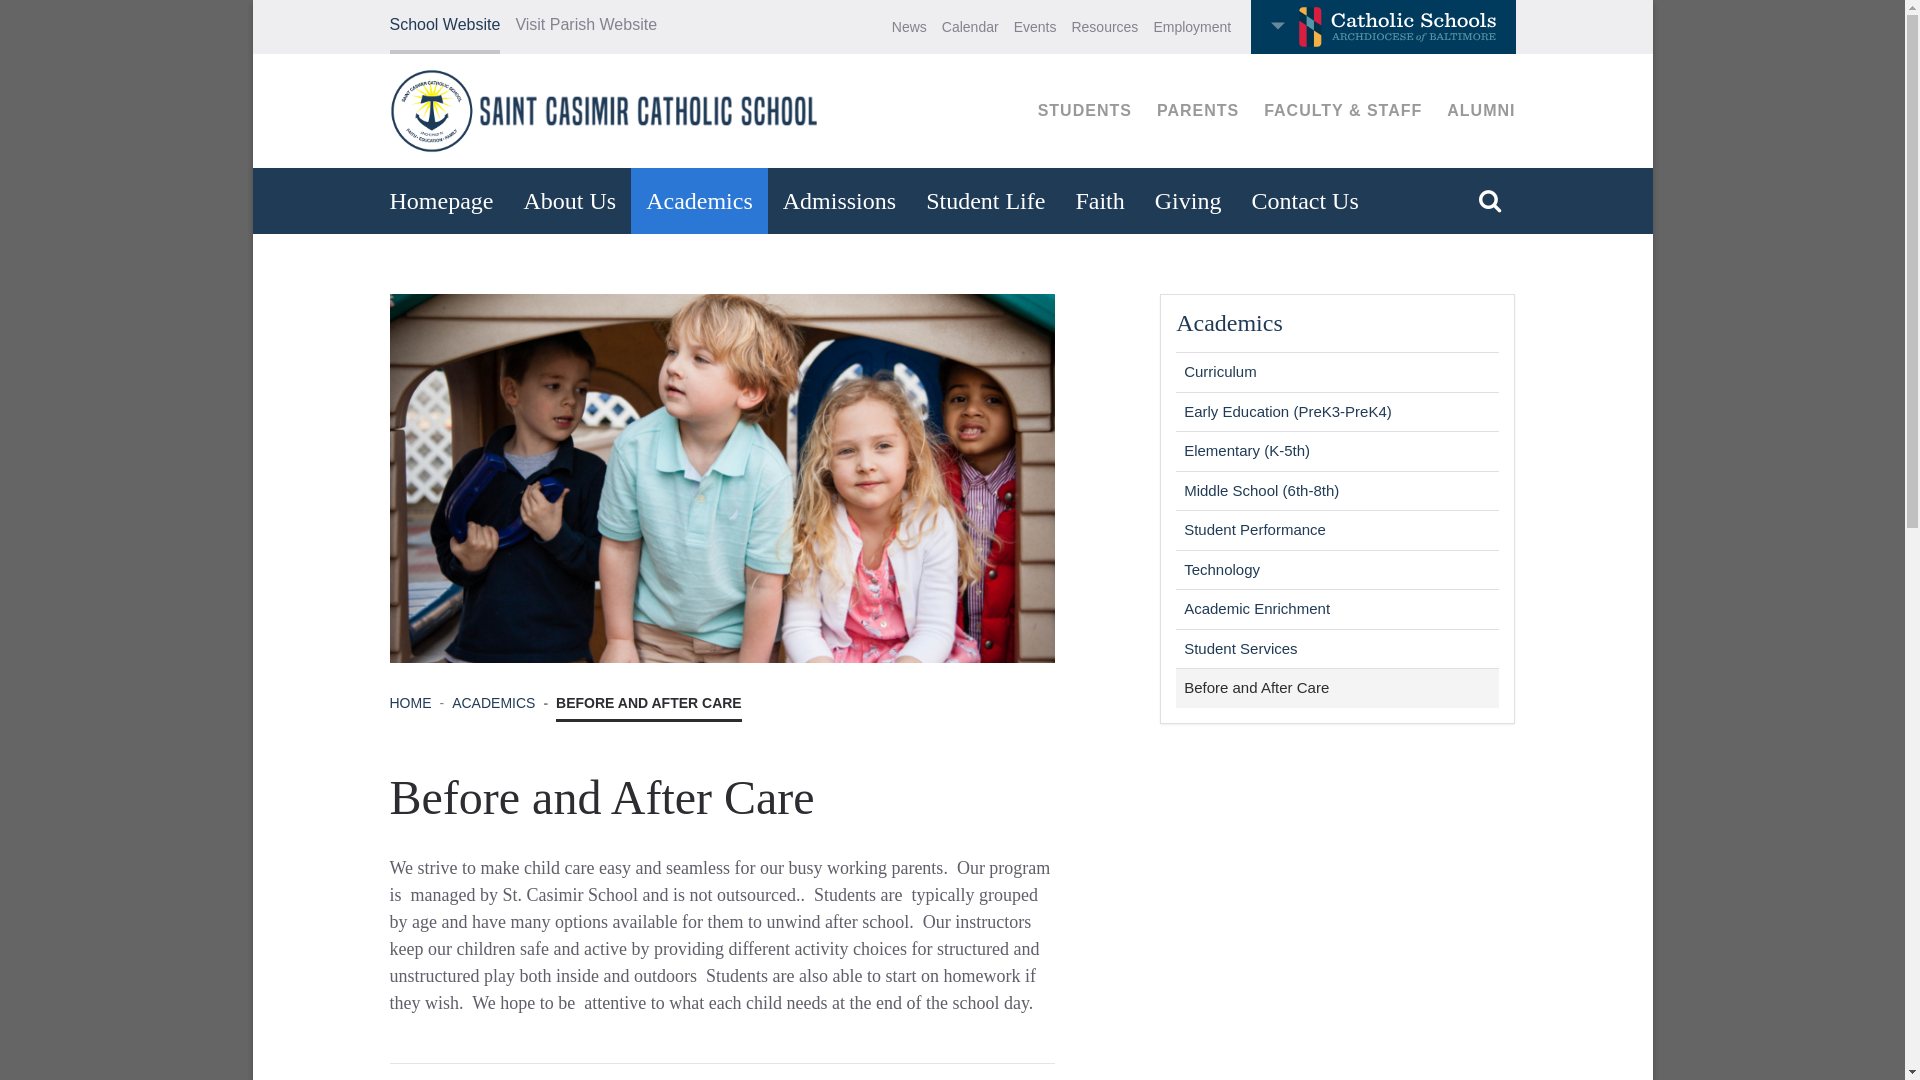 The height and width of the screenshot is (1080, 1920). I want to click on PARENTS, so click(1198, 110).